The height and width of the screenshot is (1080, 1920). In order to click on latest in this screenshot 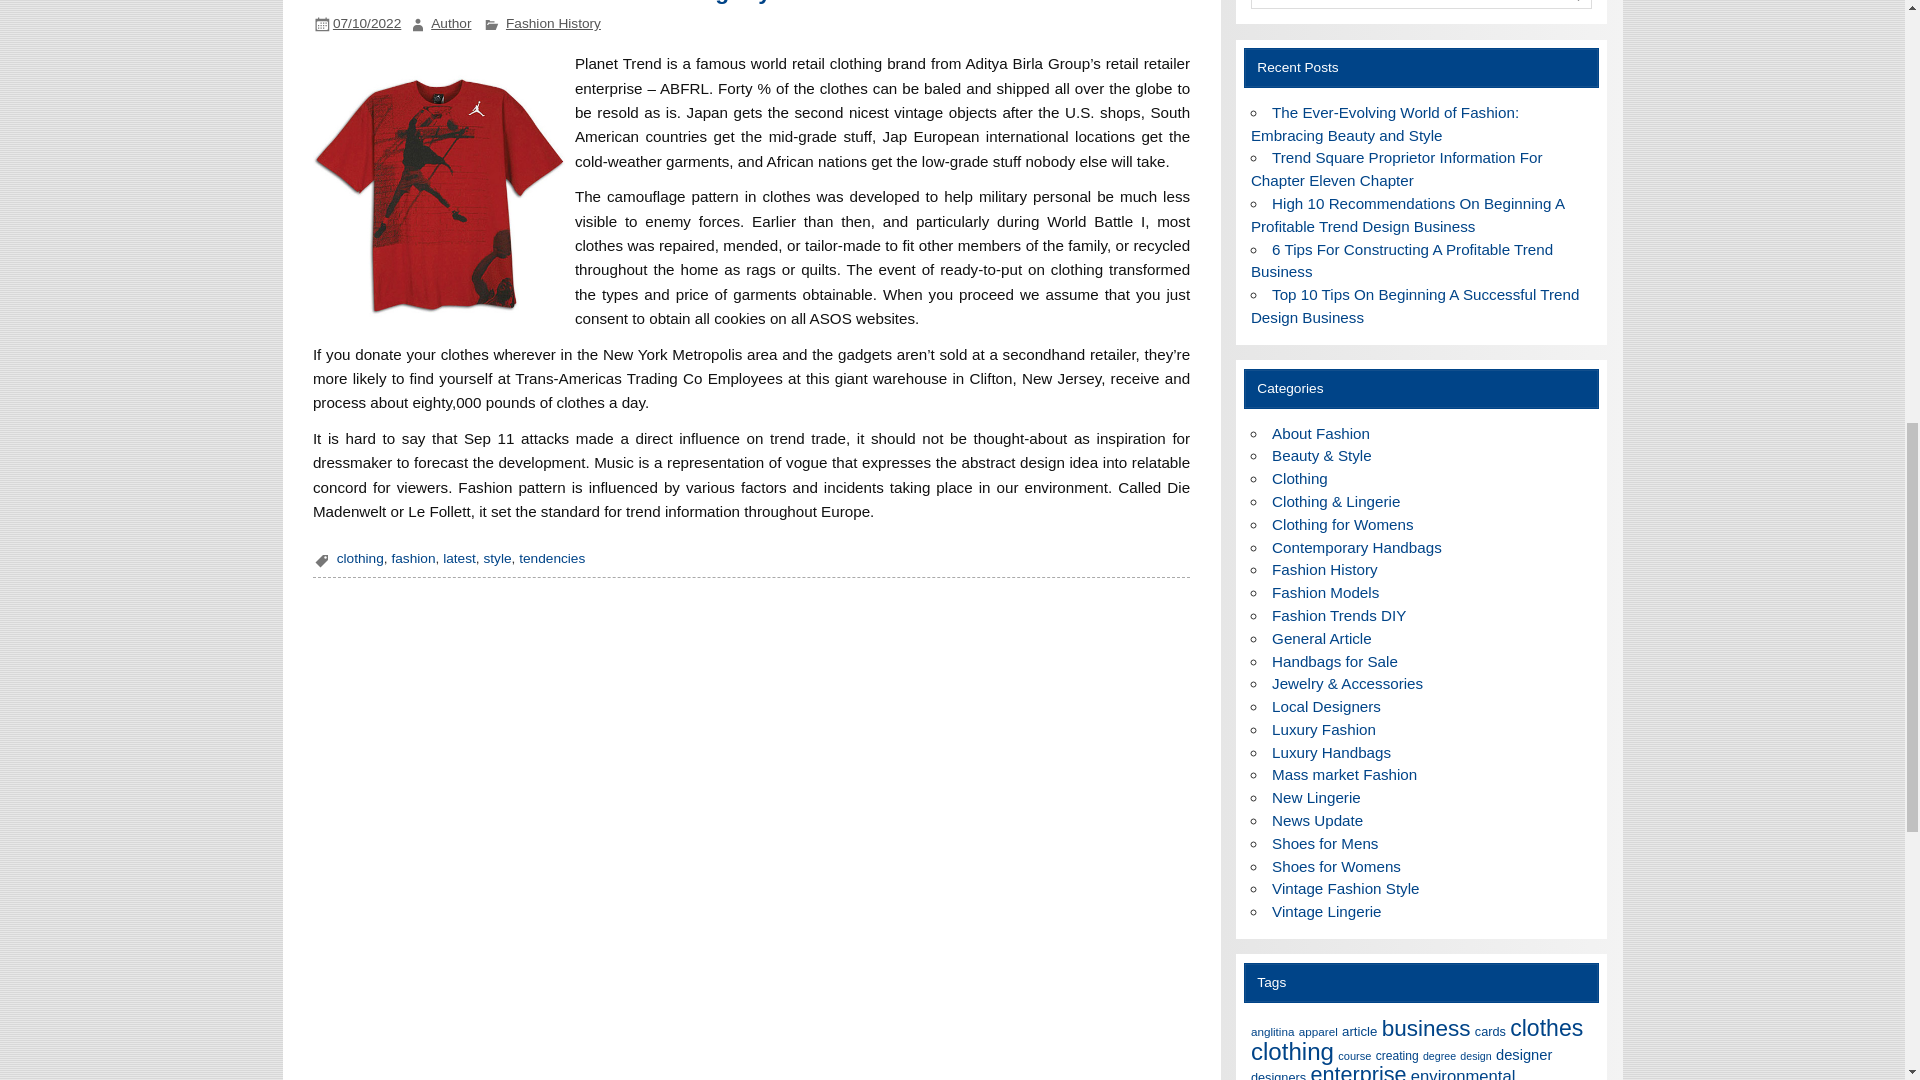, I will do `click(460, 558)`.